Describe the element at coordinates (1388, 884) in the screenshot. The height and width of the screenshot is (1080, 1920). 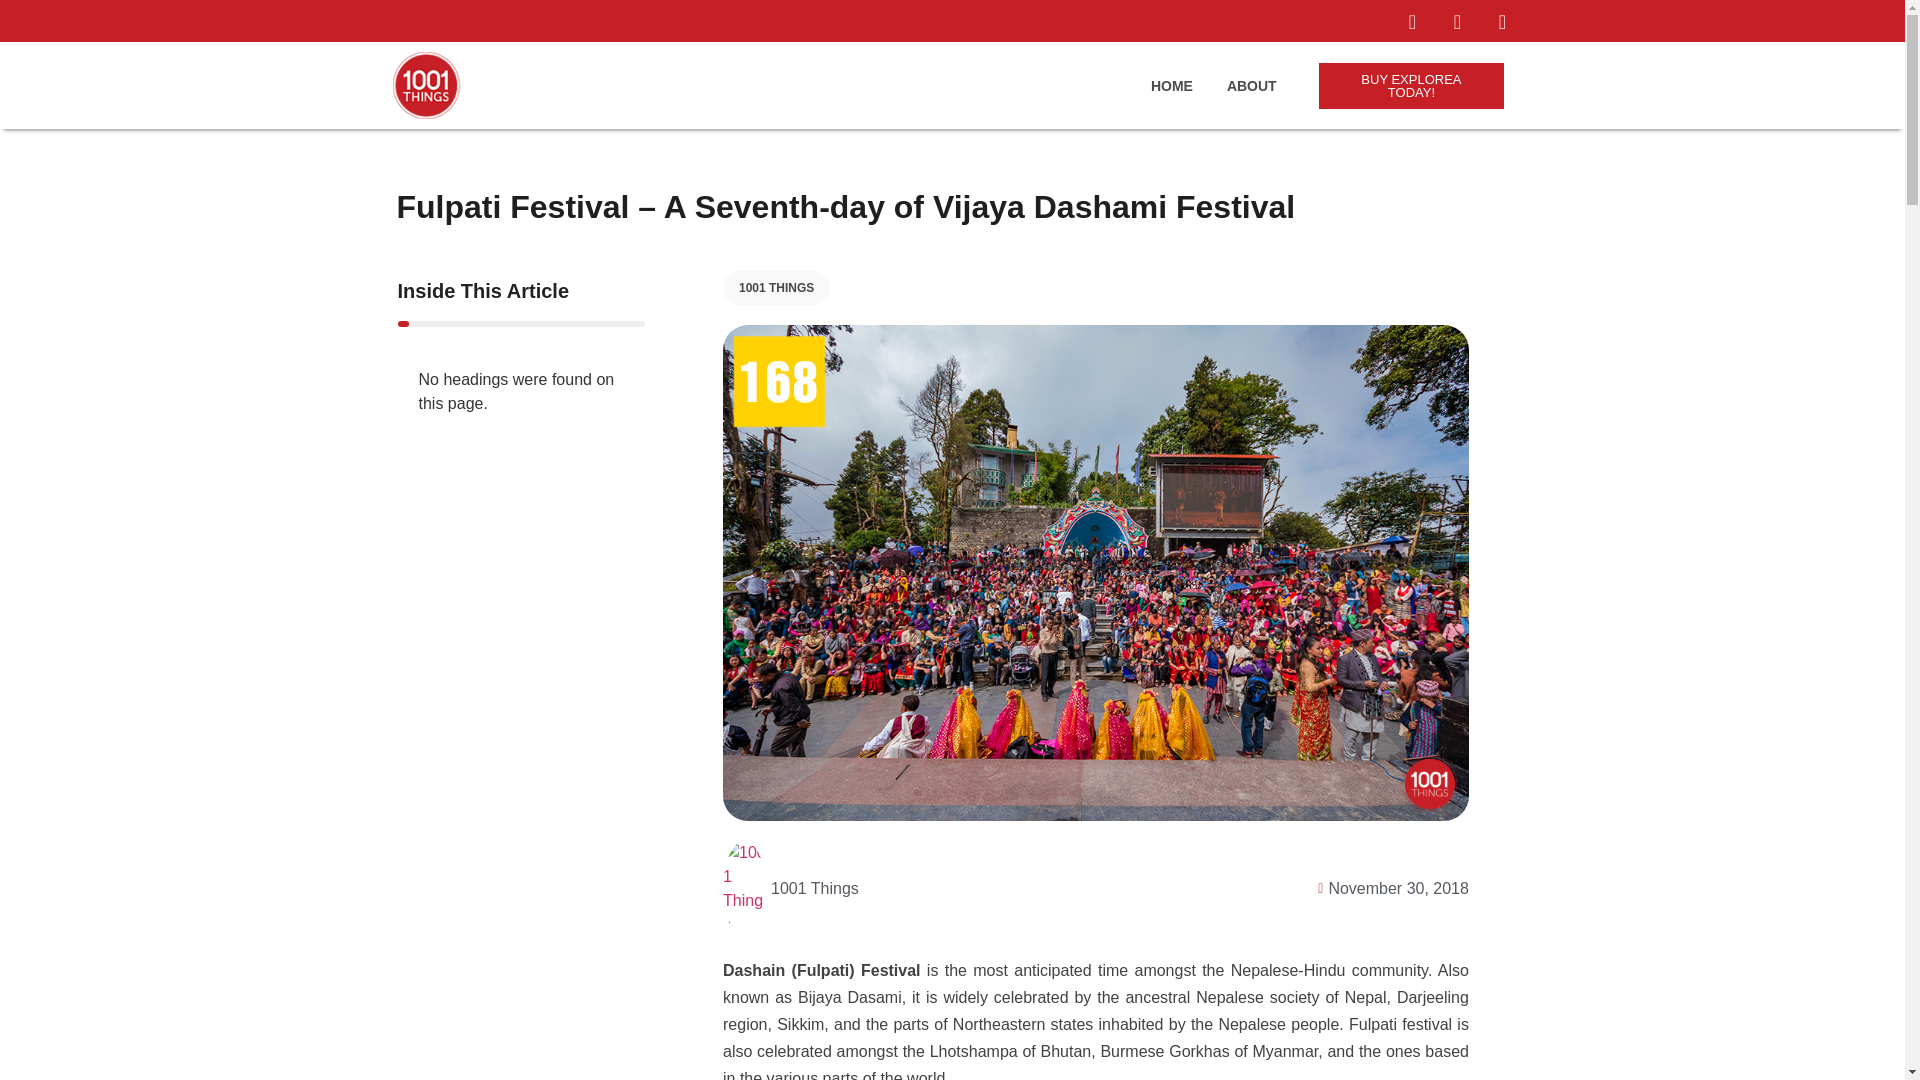
I see `November 30, 2018` at that location.